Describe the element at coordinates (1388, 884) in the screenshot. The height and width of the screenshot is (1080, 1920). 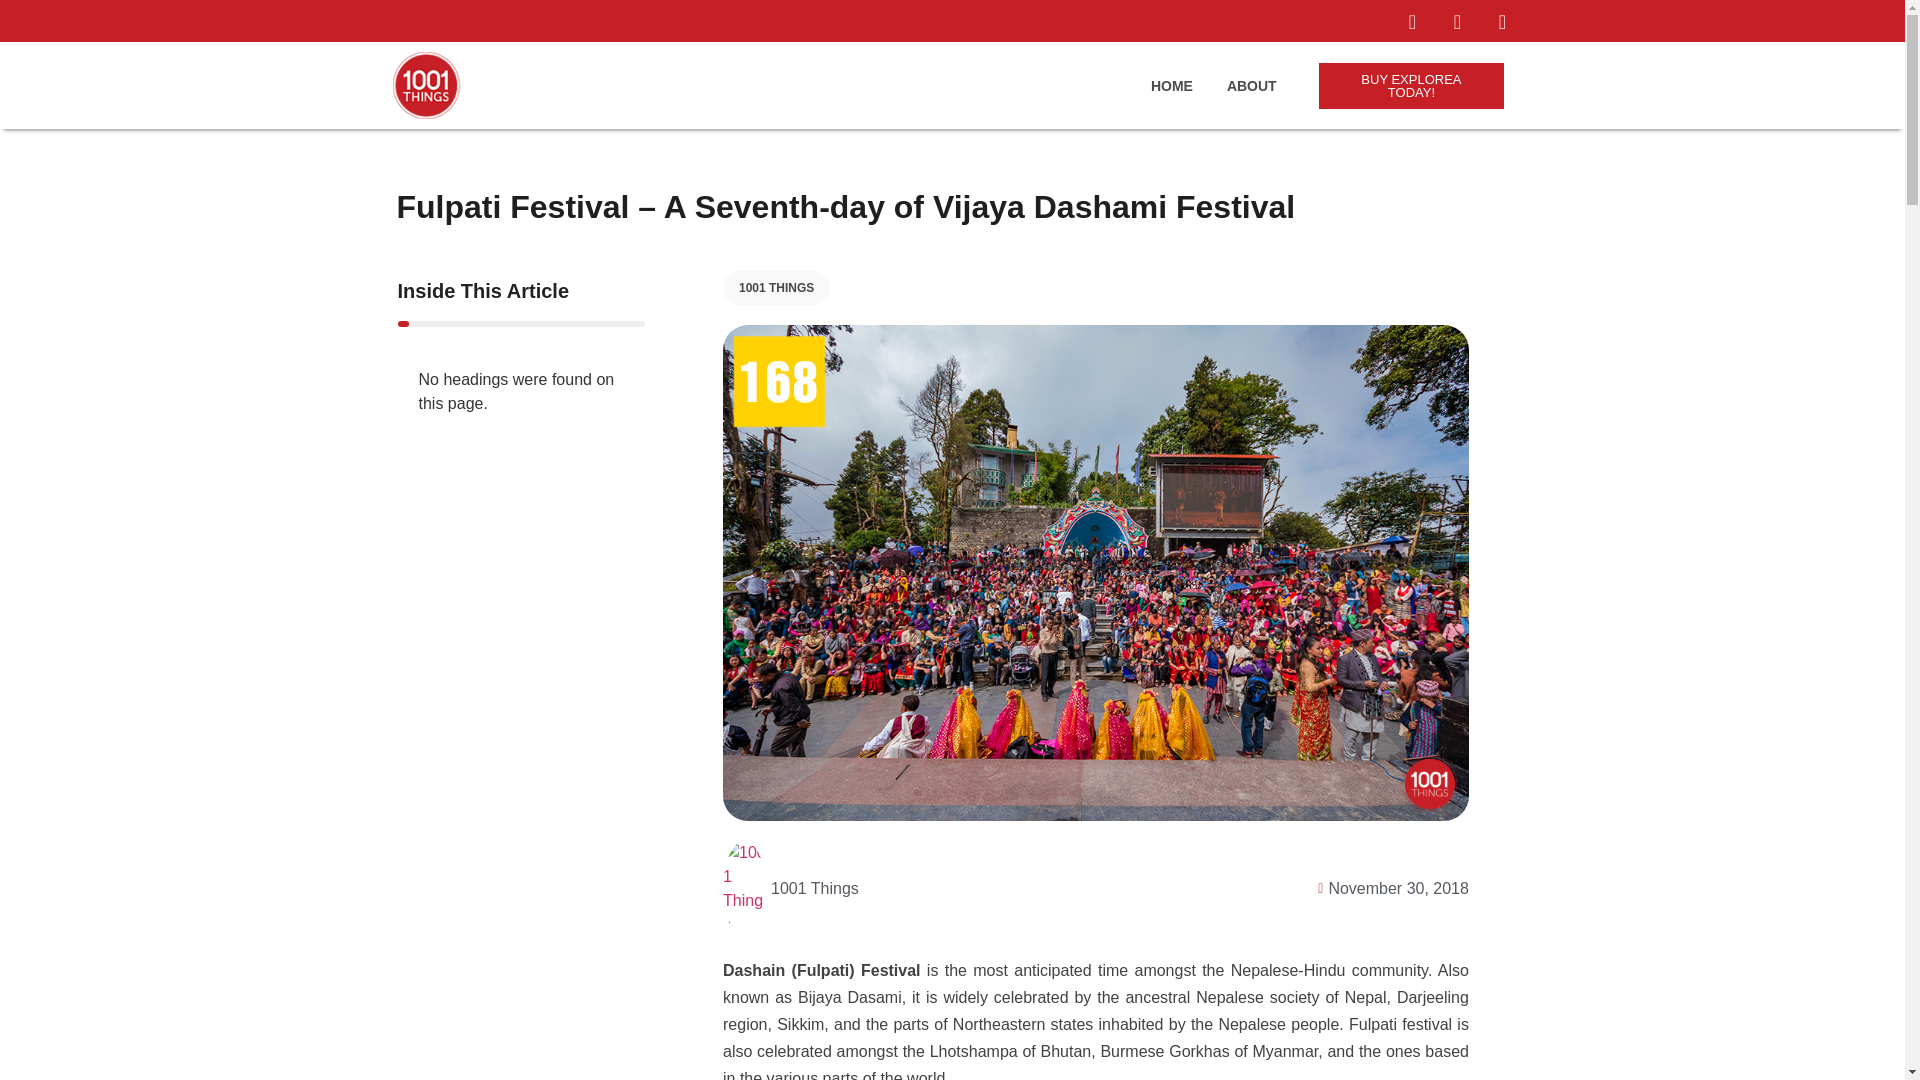
I see `November 30, 2018` at that location.